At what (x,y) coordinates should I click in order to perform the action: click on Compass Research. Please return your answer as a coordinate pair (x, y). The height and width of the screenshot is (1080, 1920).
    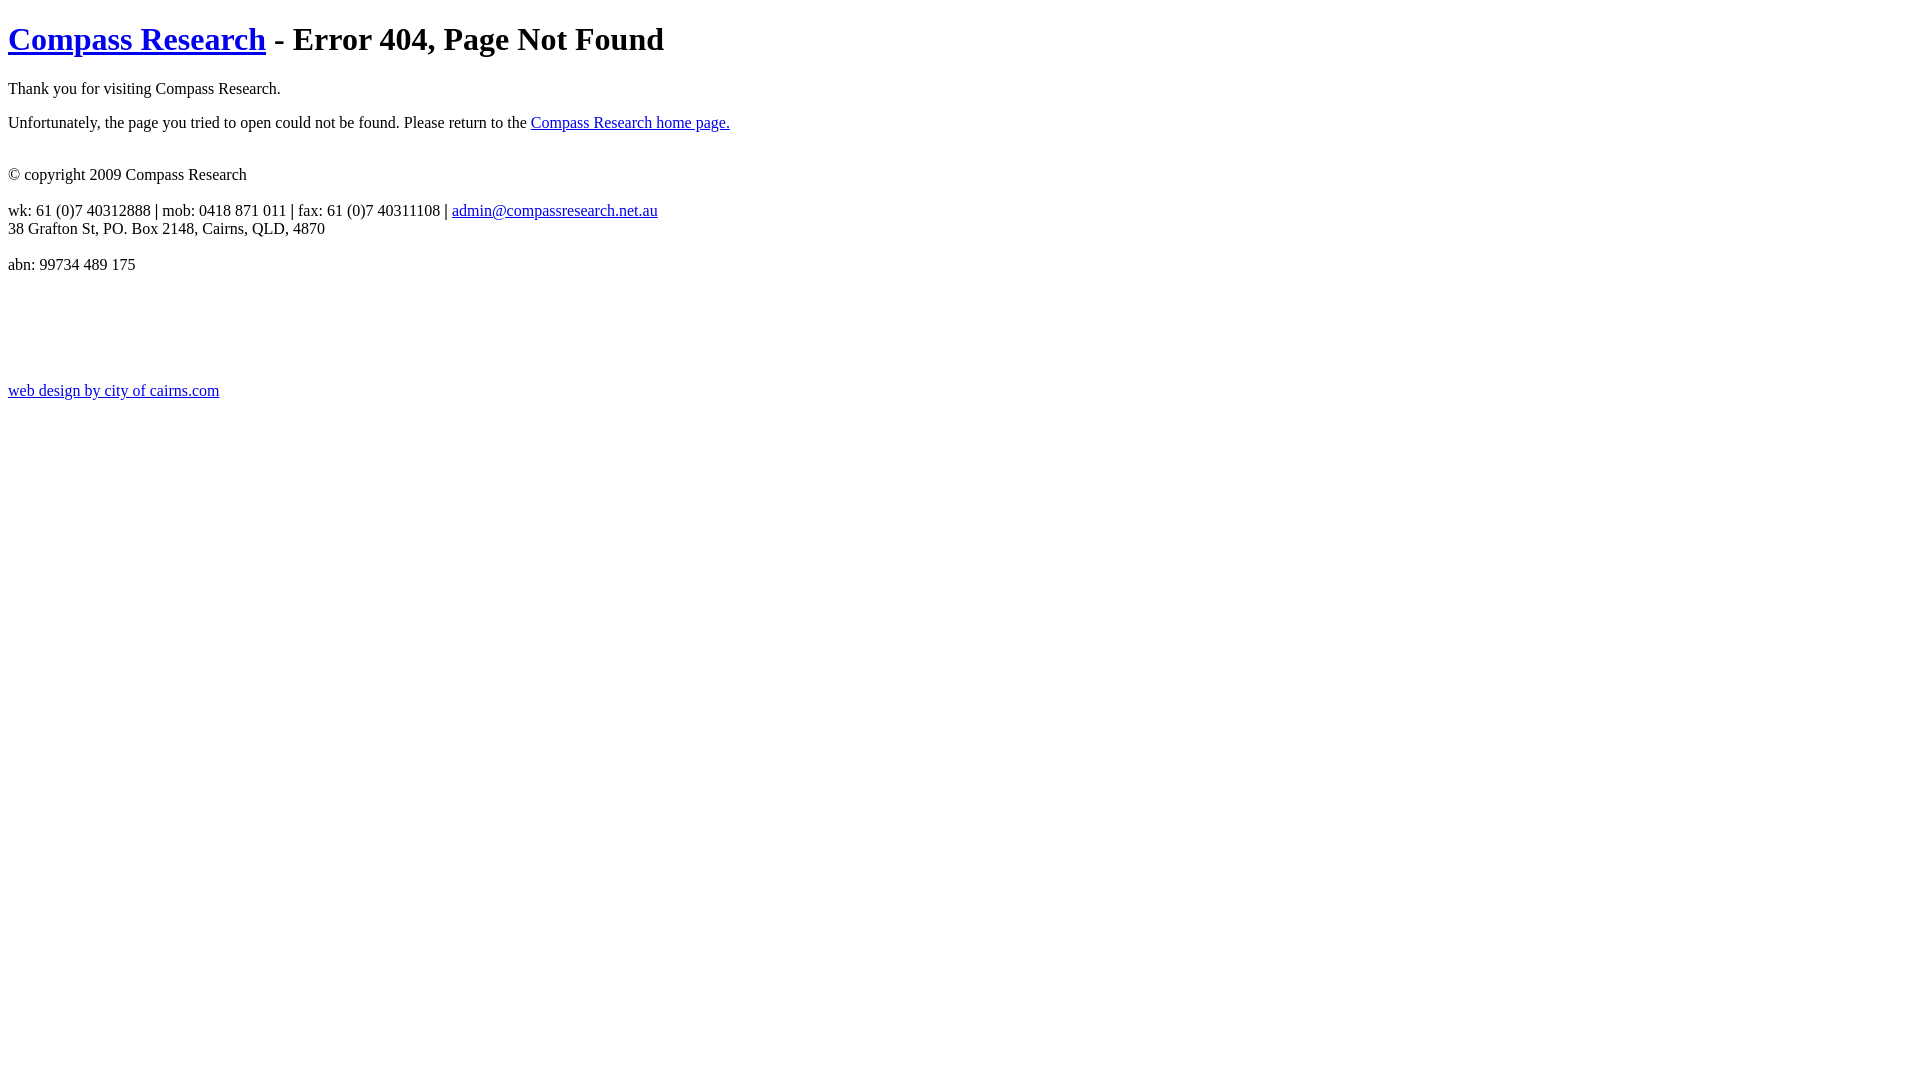
    Looking at the image, I should click on (137, 39).